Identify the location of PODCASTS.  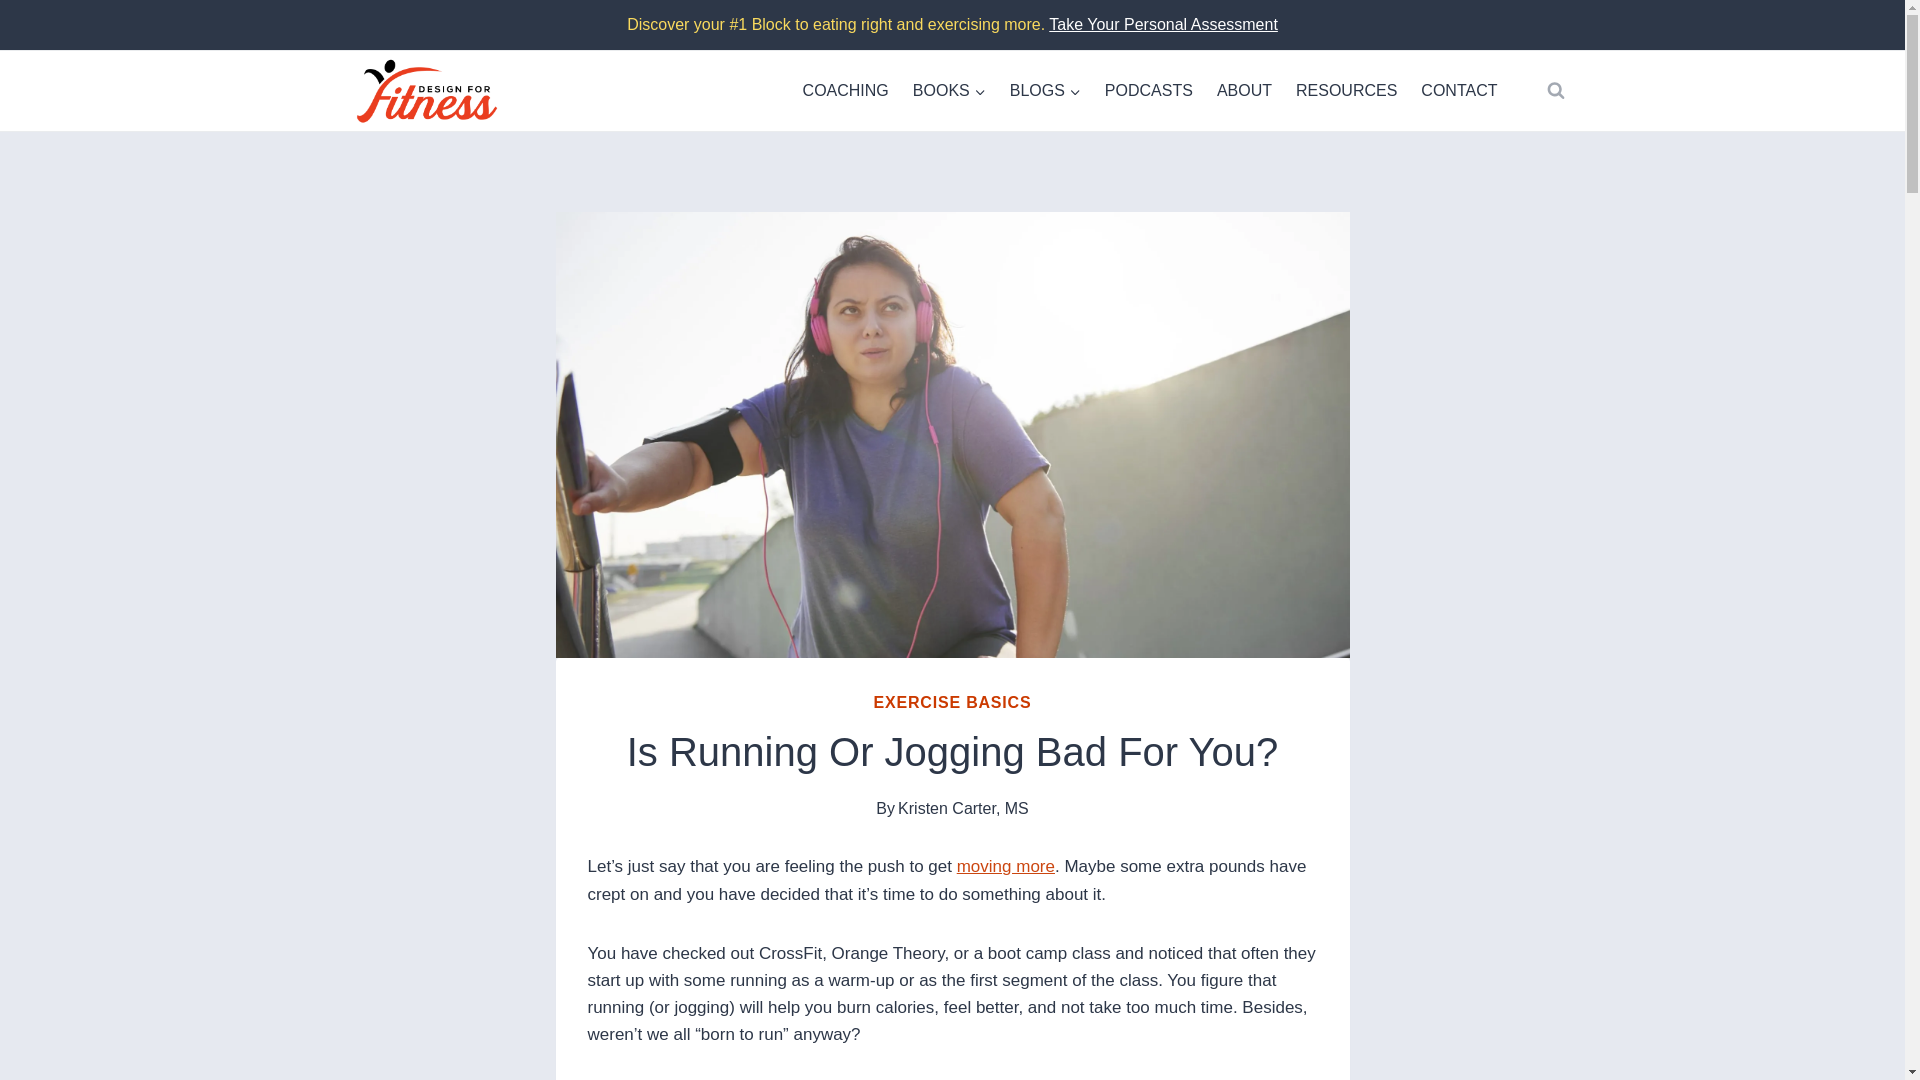
(1148, 90).